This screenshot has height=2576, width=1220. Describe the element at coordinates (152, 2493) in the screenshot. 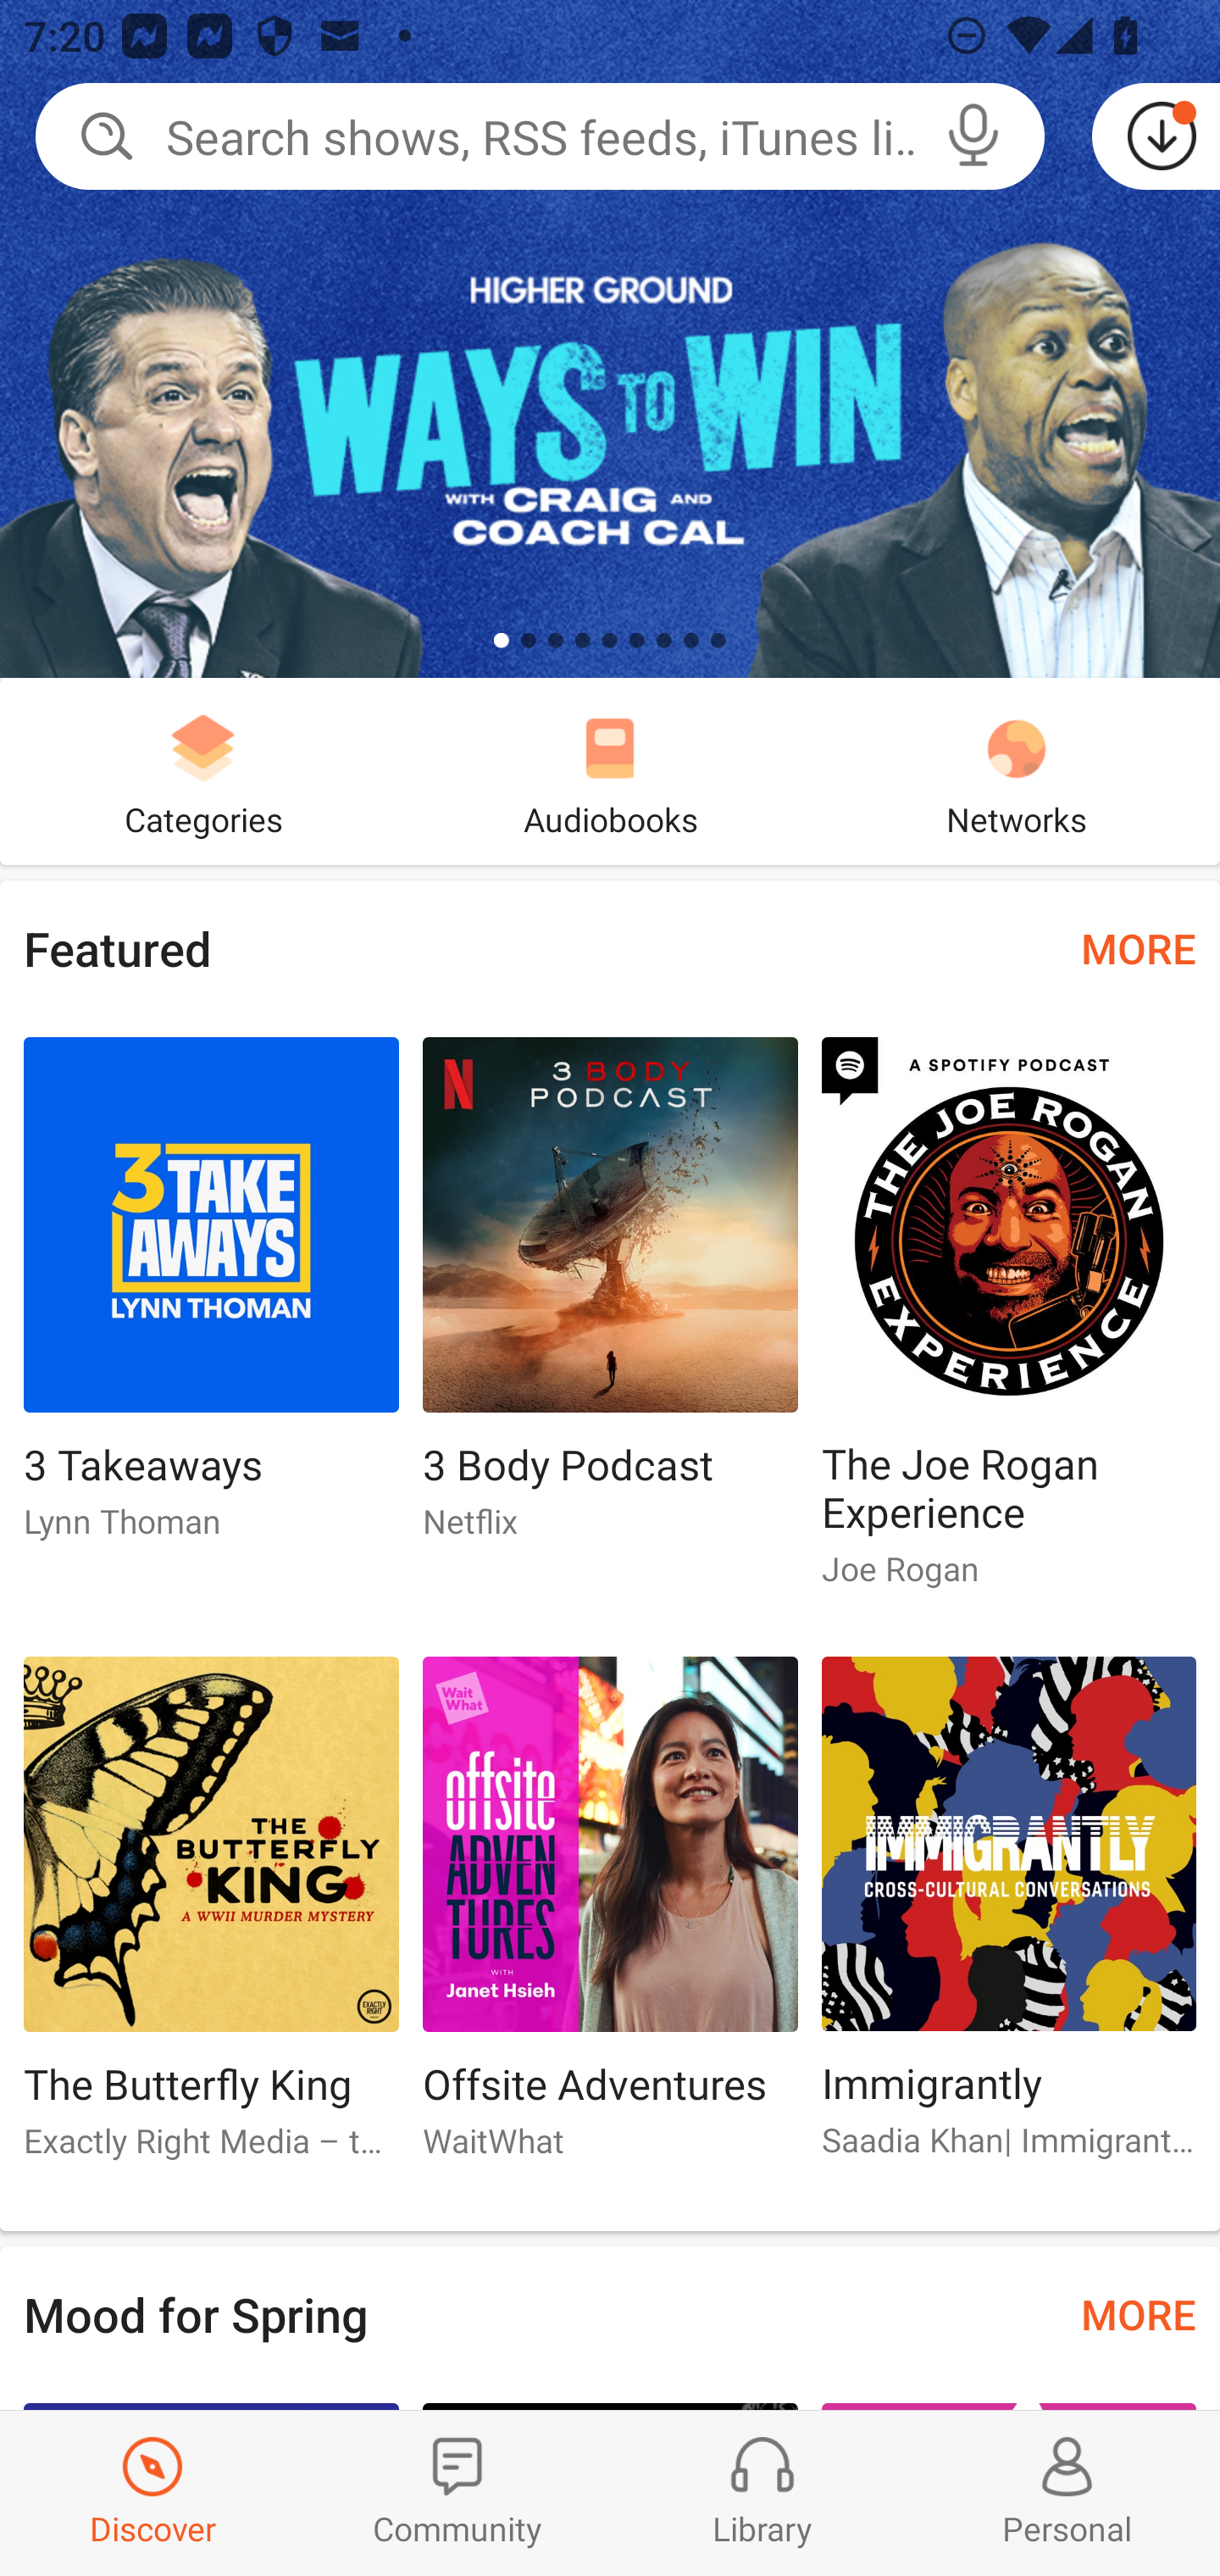

I see `Discover` at that location.